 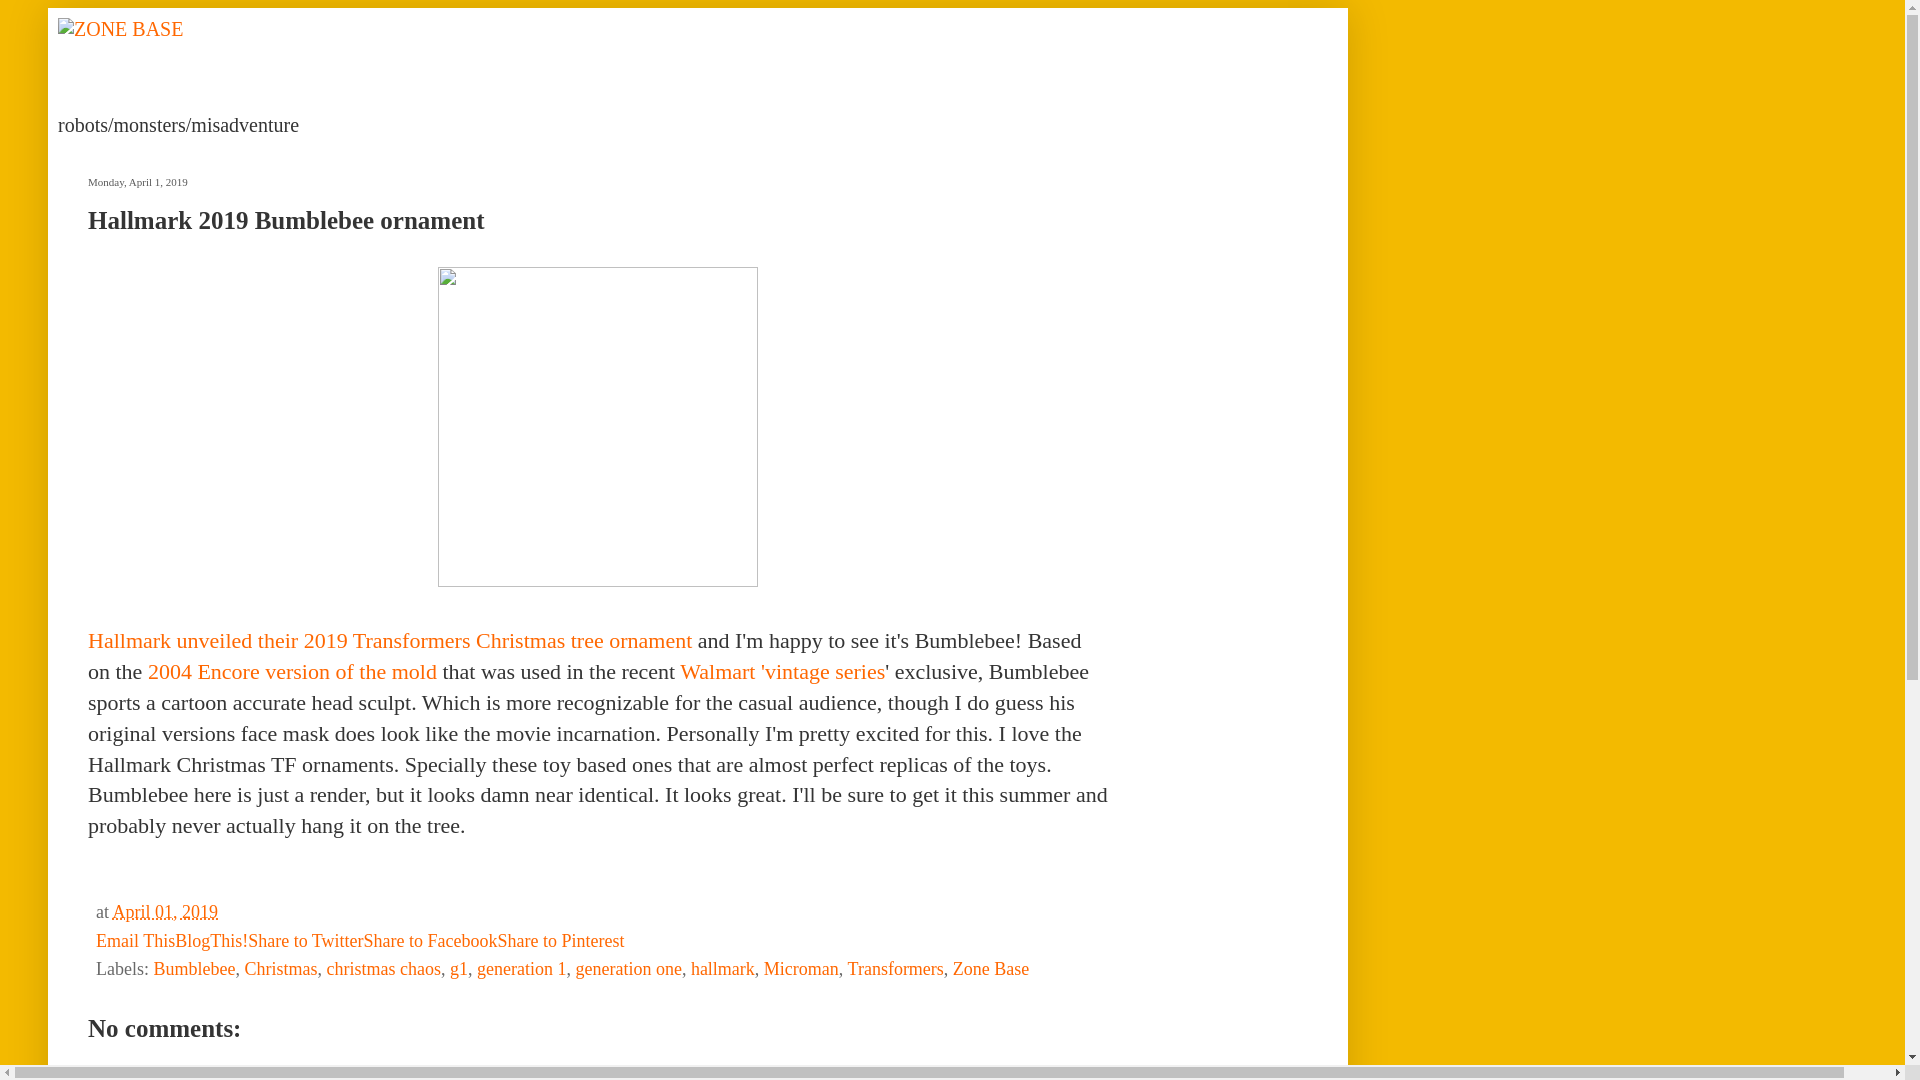 What do you see at coordinates (802, 968) in the screenshot?
I see `Microman` at bounding box center [802, 968].